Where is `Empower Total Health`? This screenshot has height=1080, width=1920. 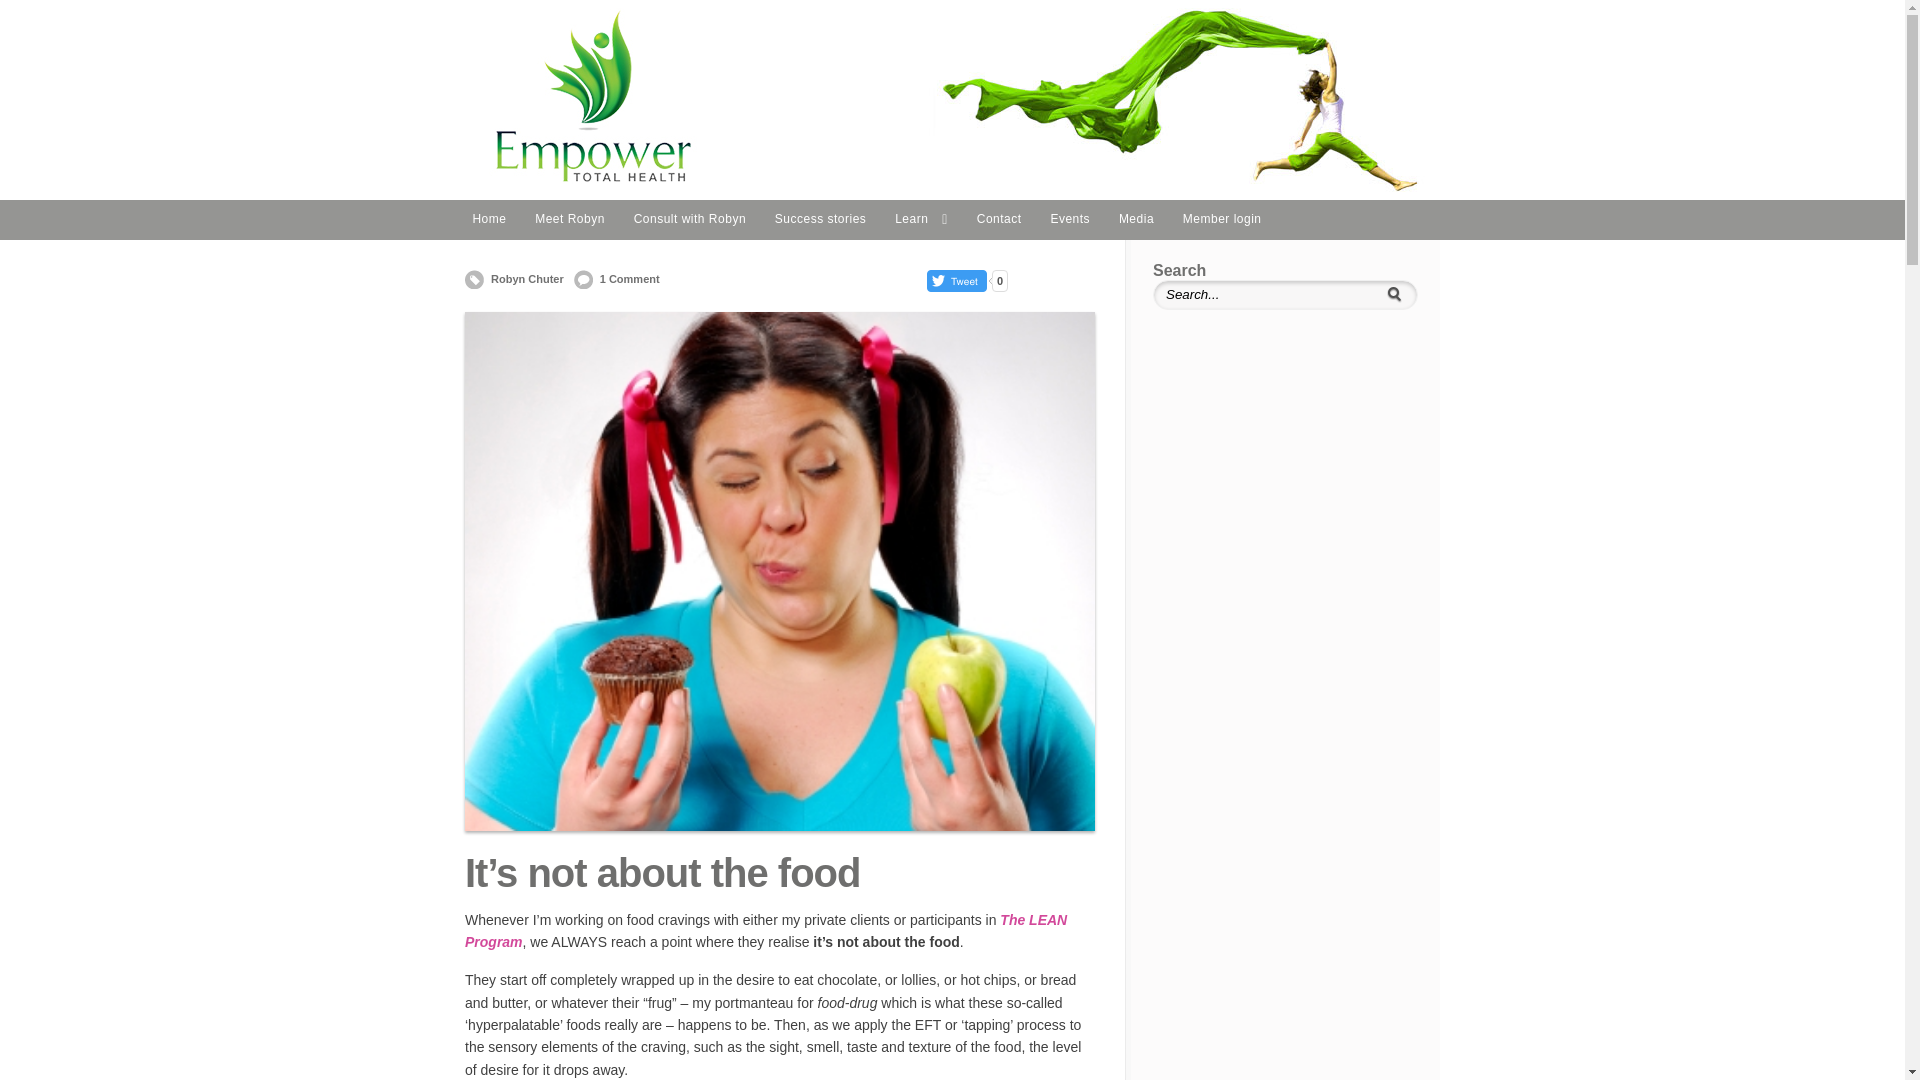 Empower Total Health is located at coordinates (952, 194).